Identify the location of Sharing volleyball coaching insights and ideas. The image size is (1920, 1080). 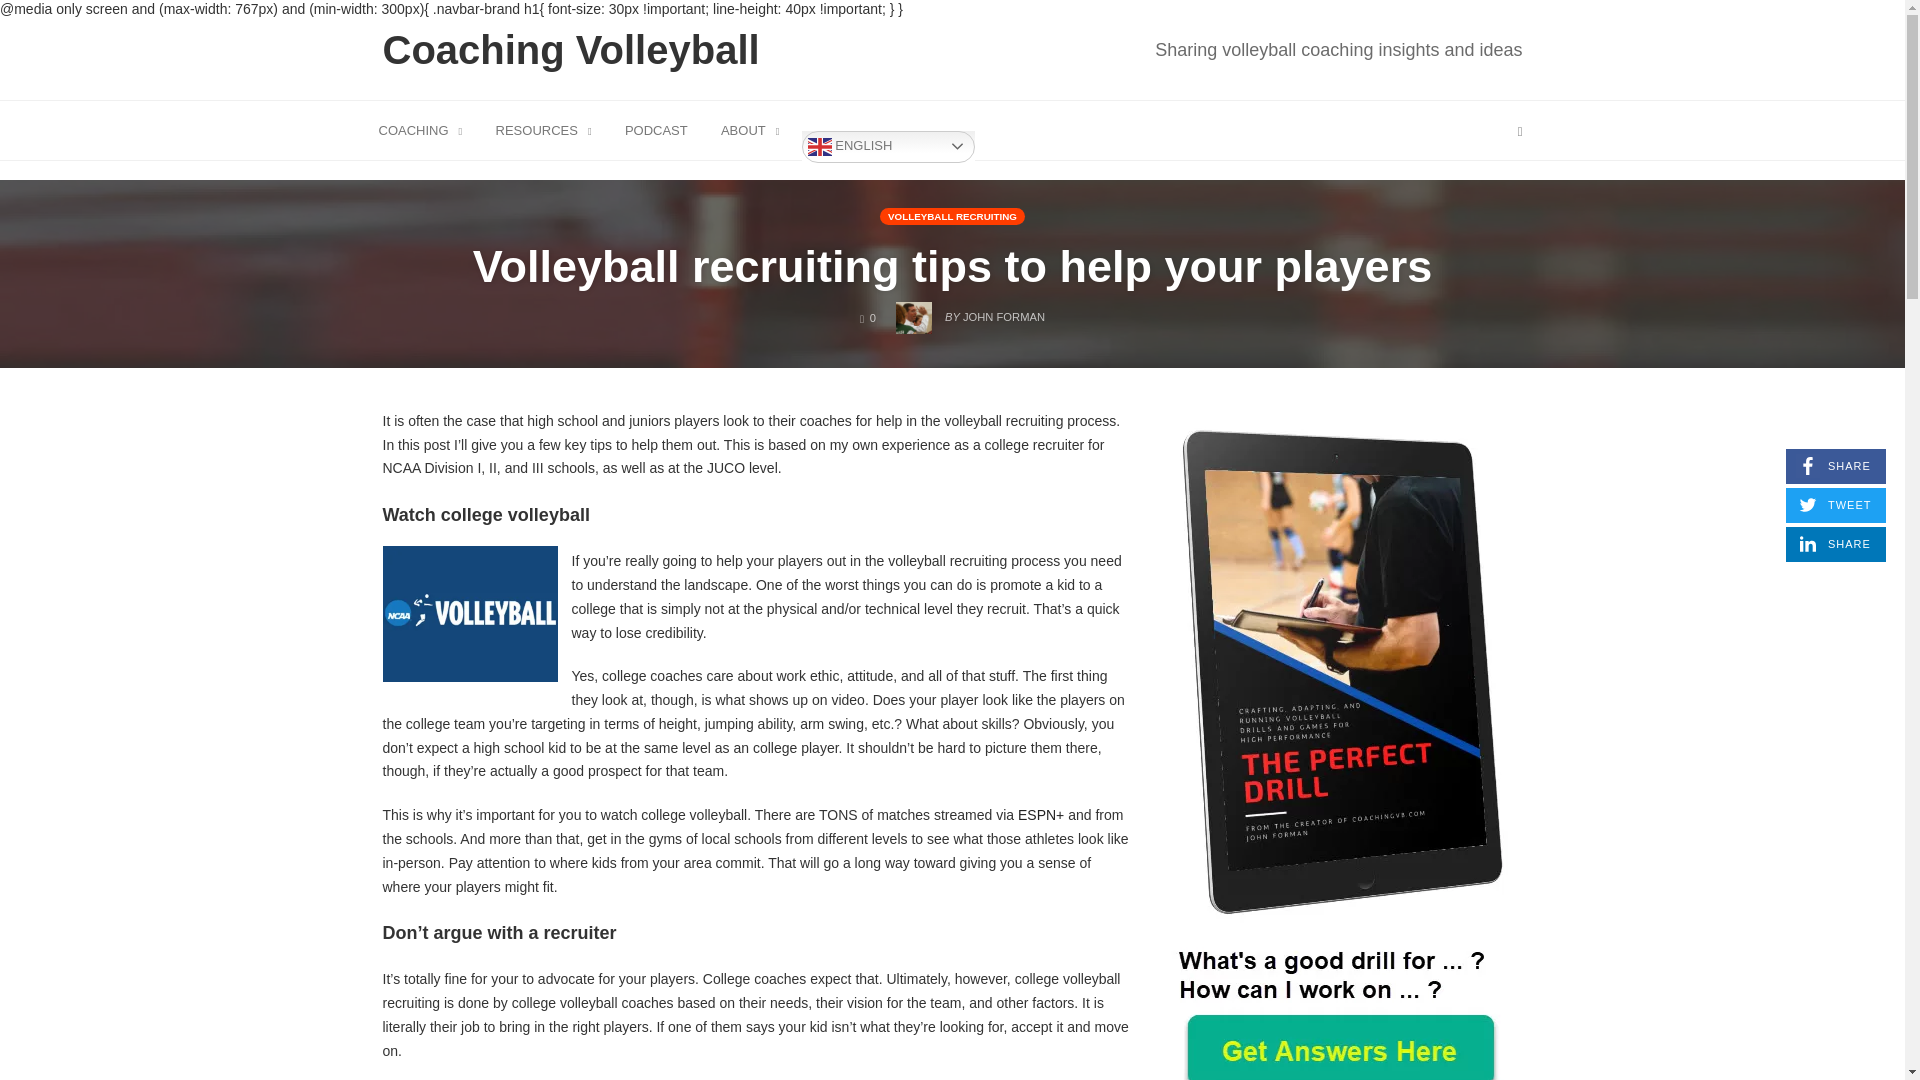
(421, 129).